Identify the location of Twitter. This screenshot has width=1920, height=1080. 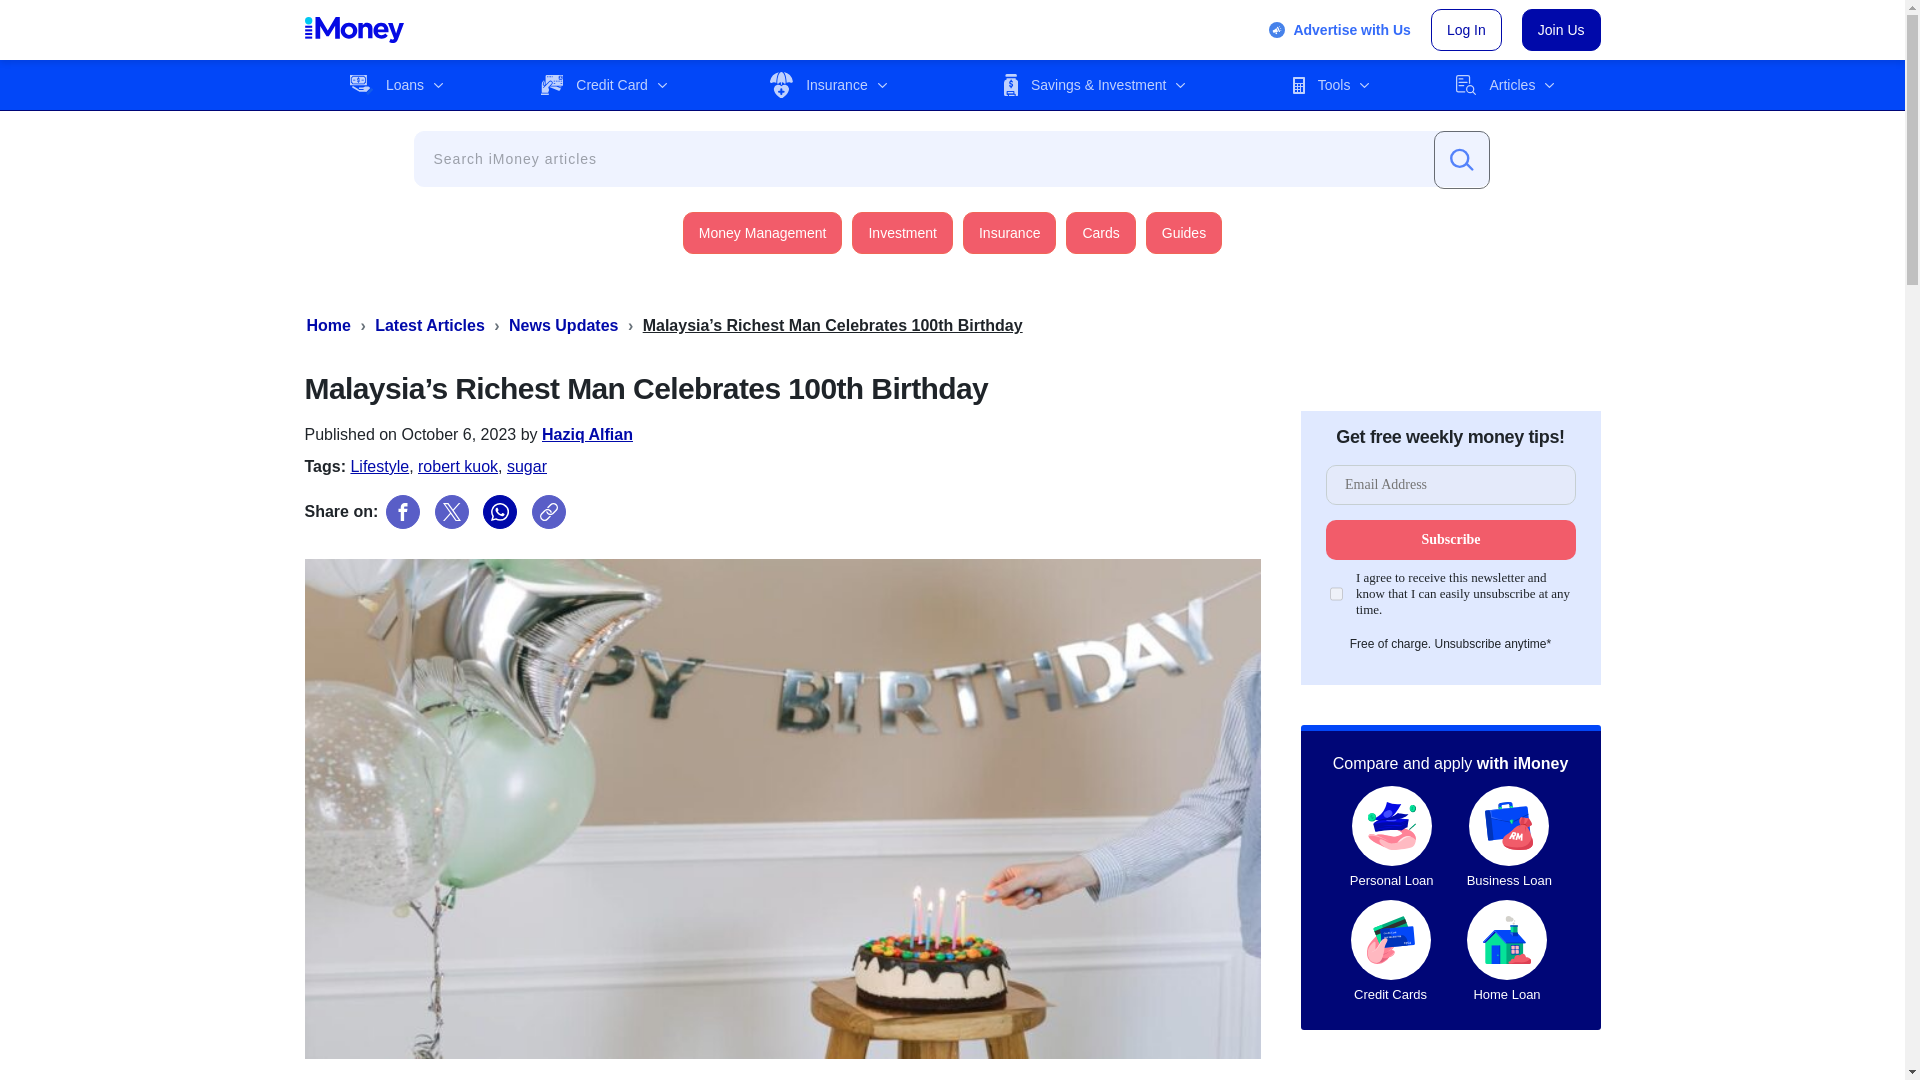
(452, 512).